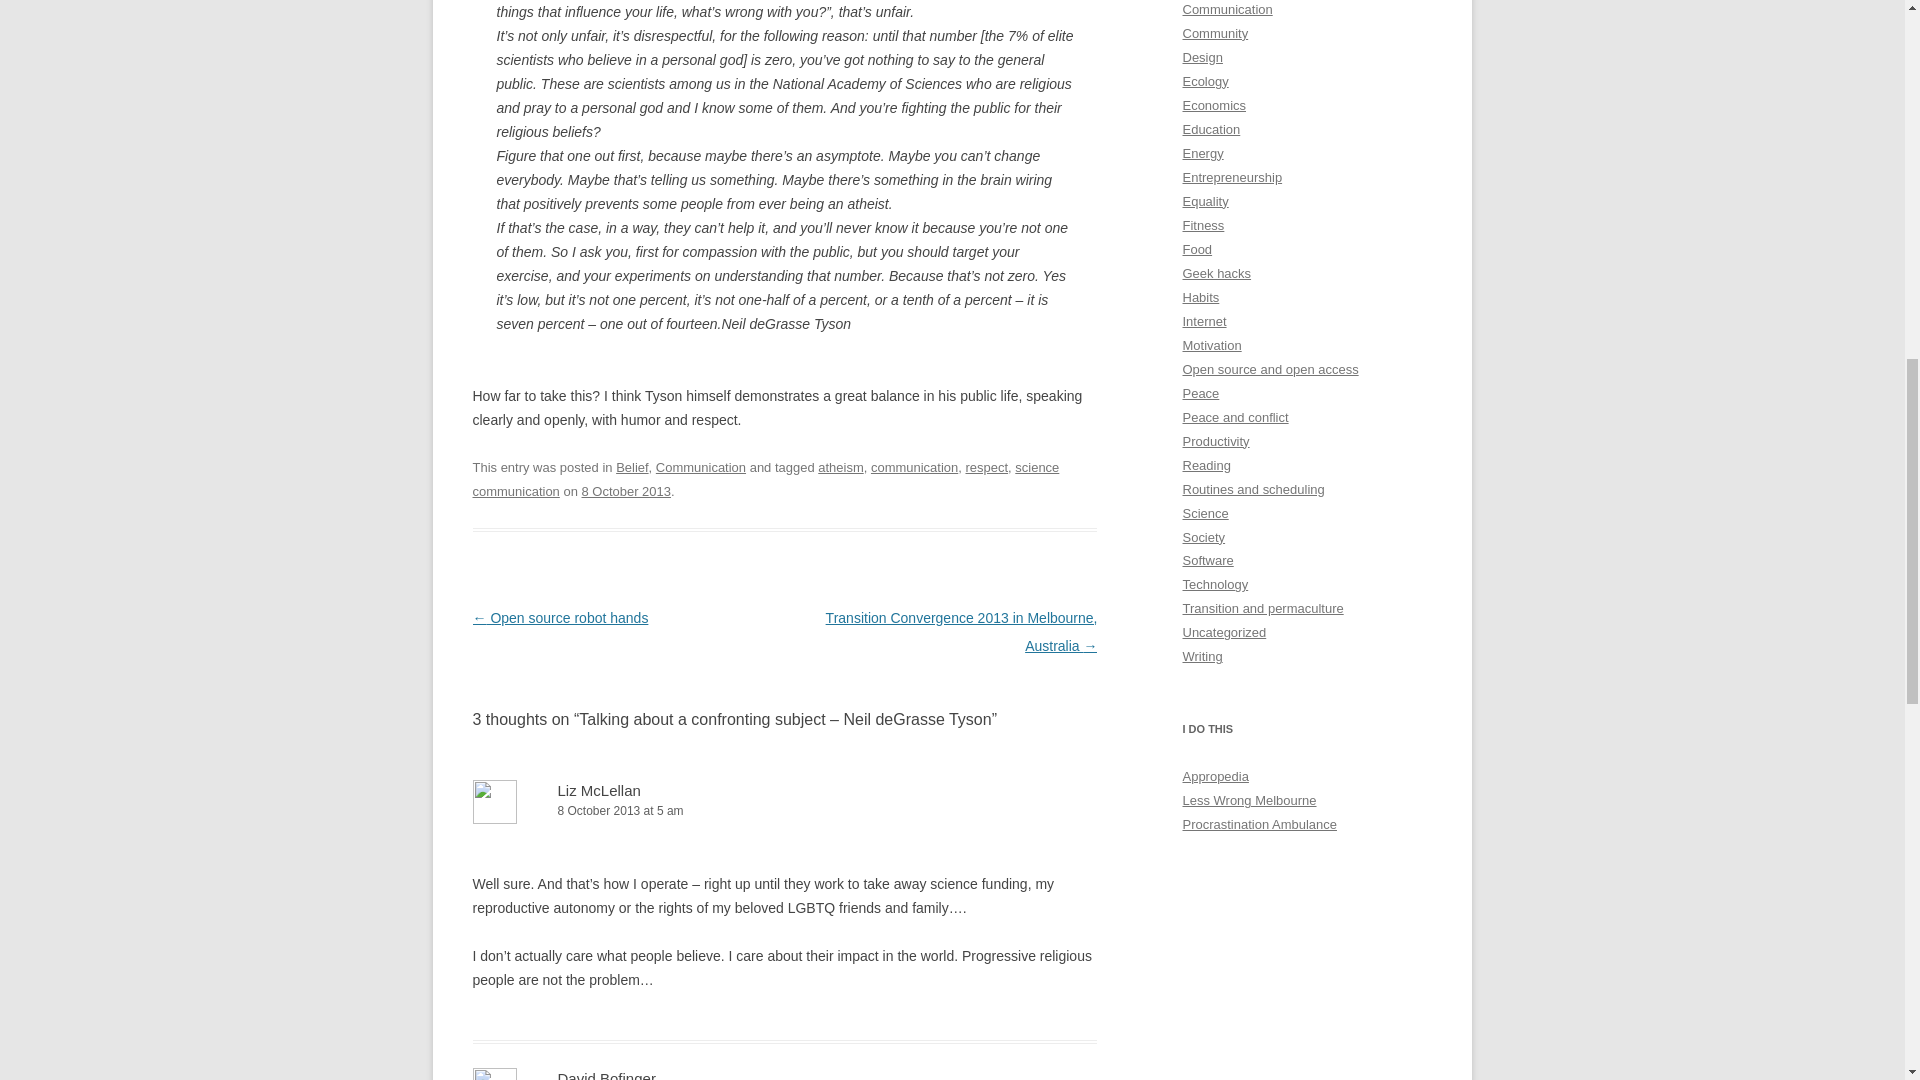 The image size is (1920, 1080). Describe the element at coordinates (766, 479) in the screenshot. I see `science communication` at that location.